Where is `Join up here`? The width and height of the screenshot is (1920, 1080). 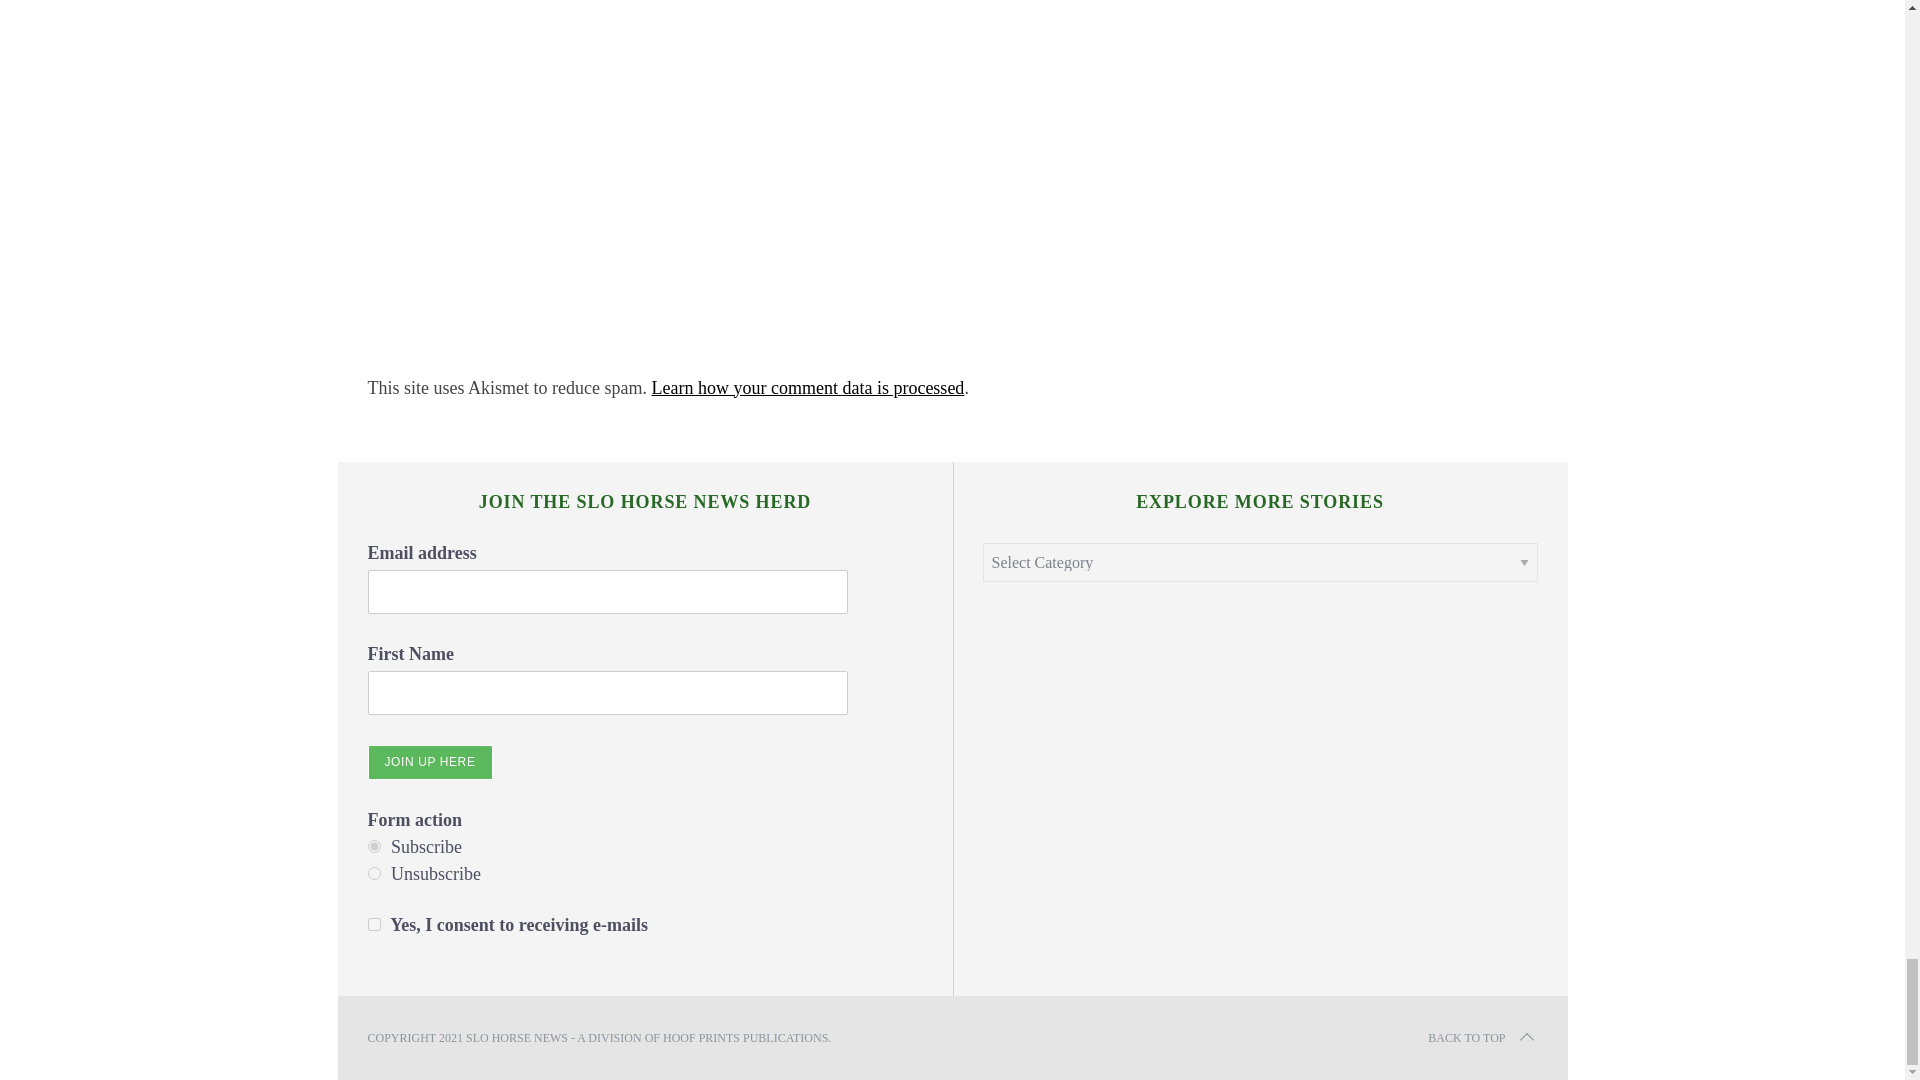
Join up here is located at coordinates (430, 762).